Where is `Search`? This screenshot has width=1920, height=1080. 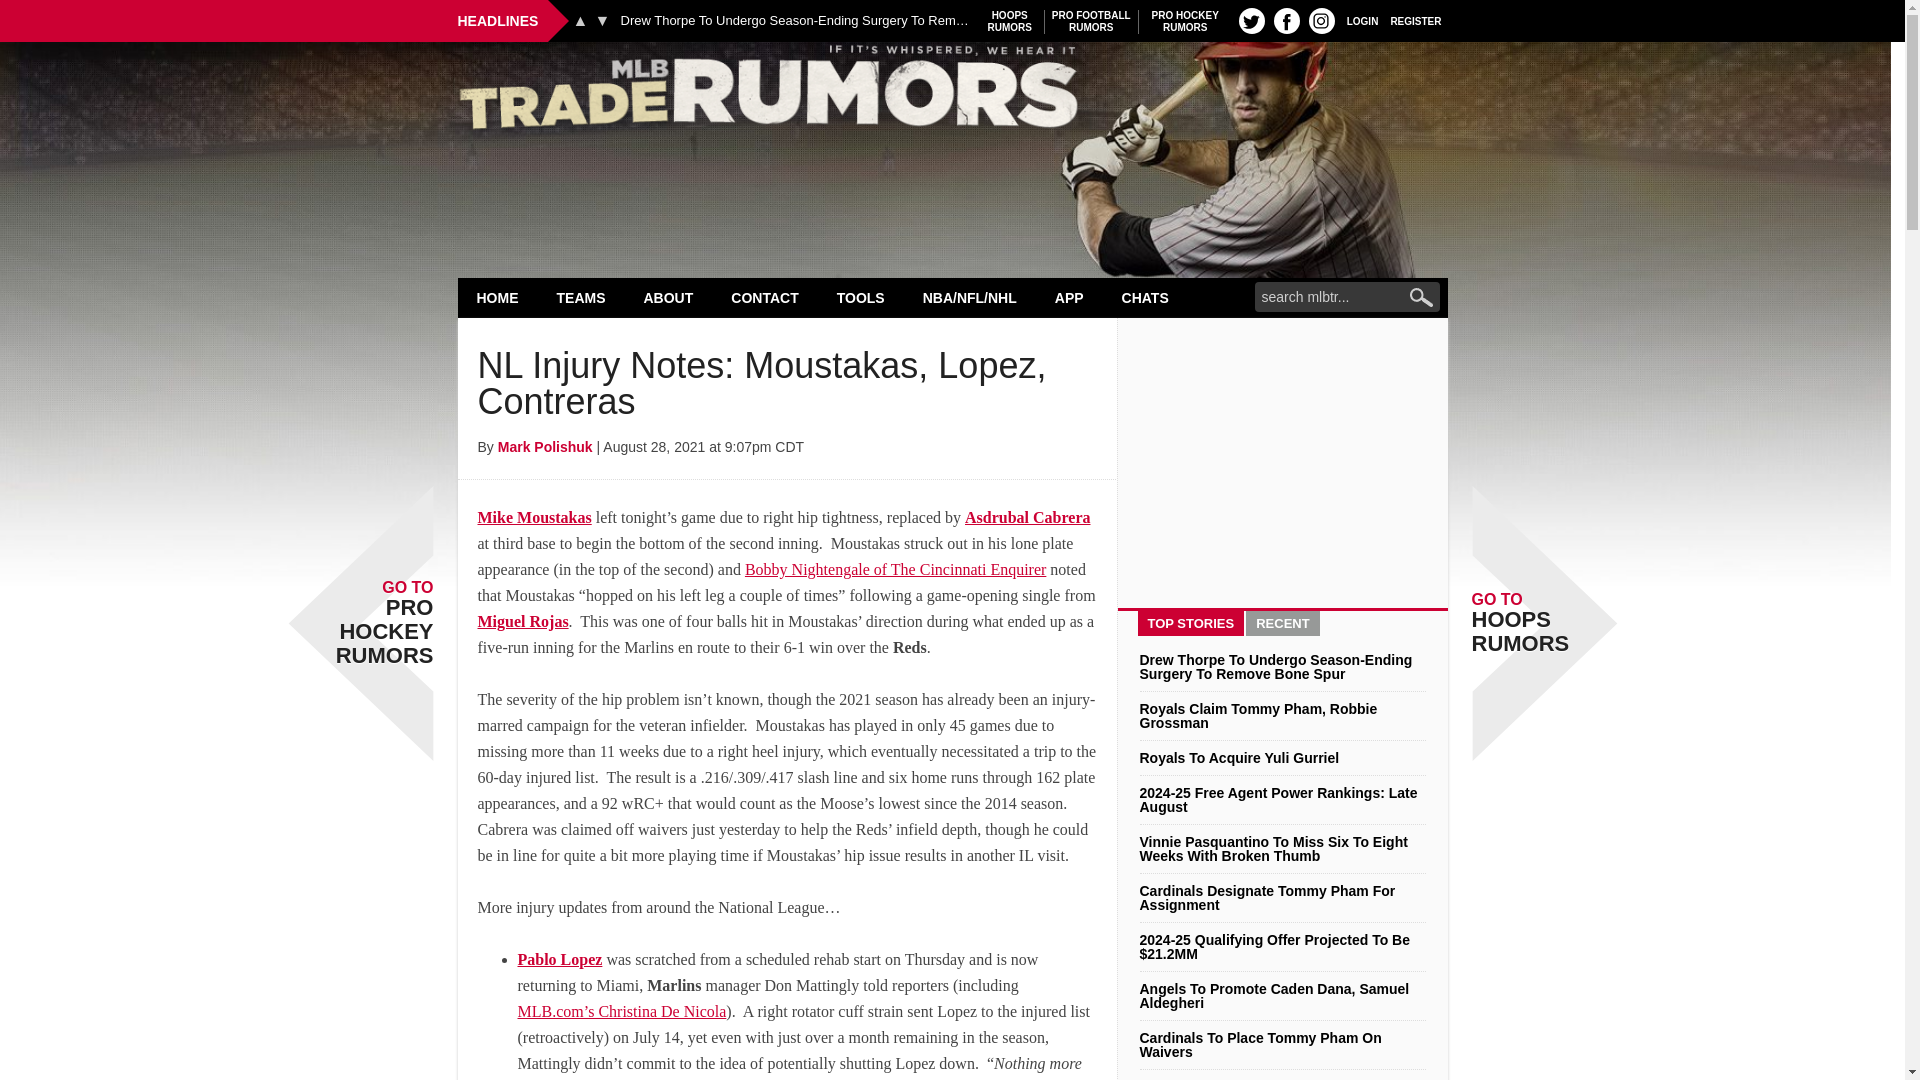 Search is located at coordinates (1091, 21).